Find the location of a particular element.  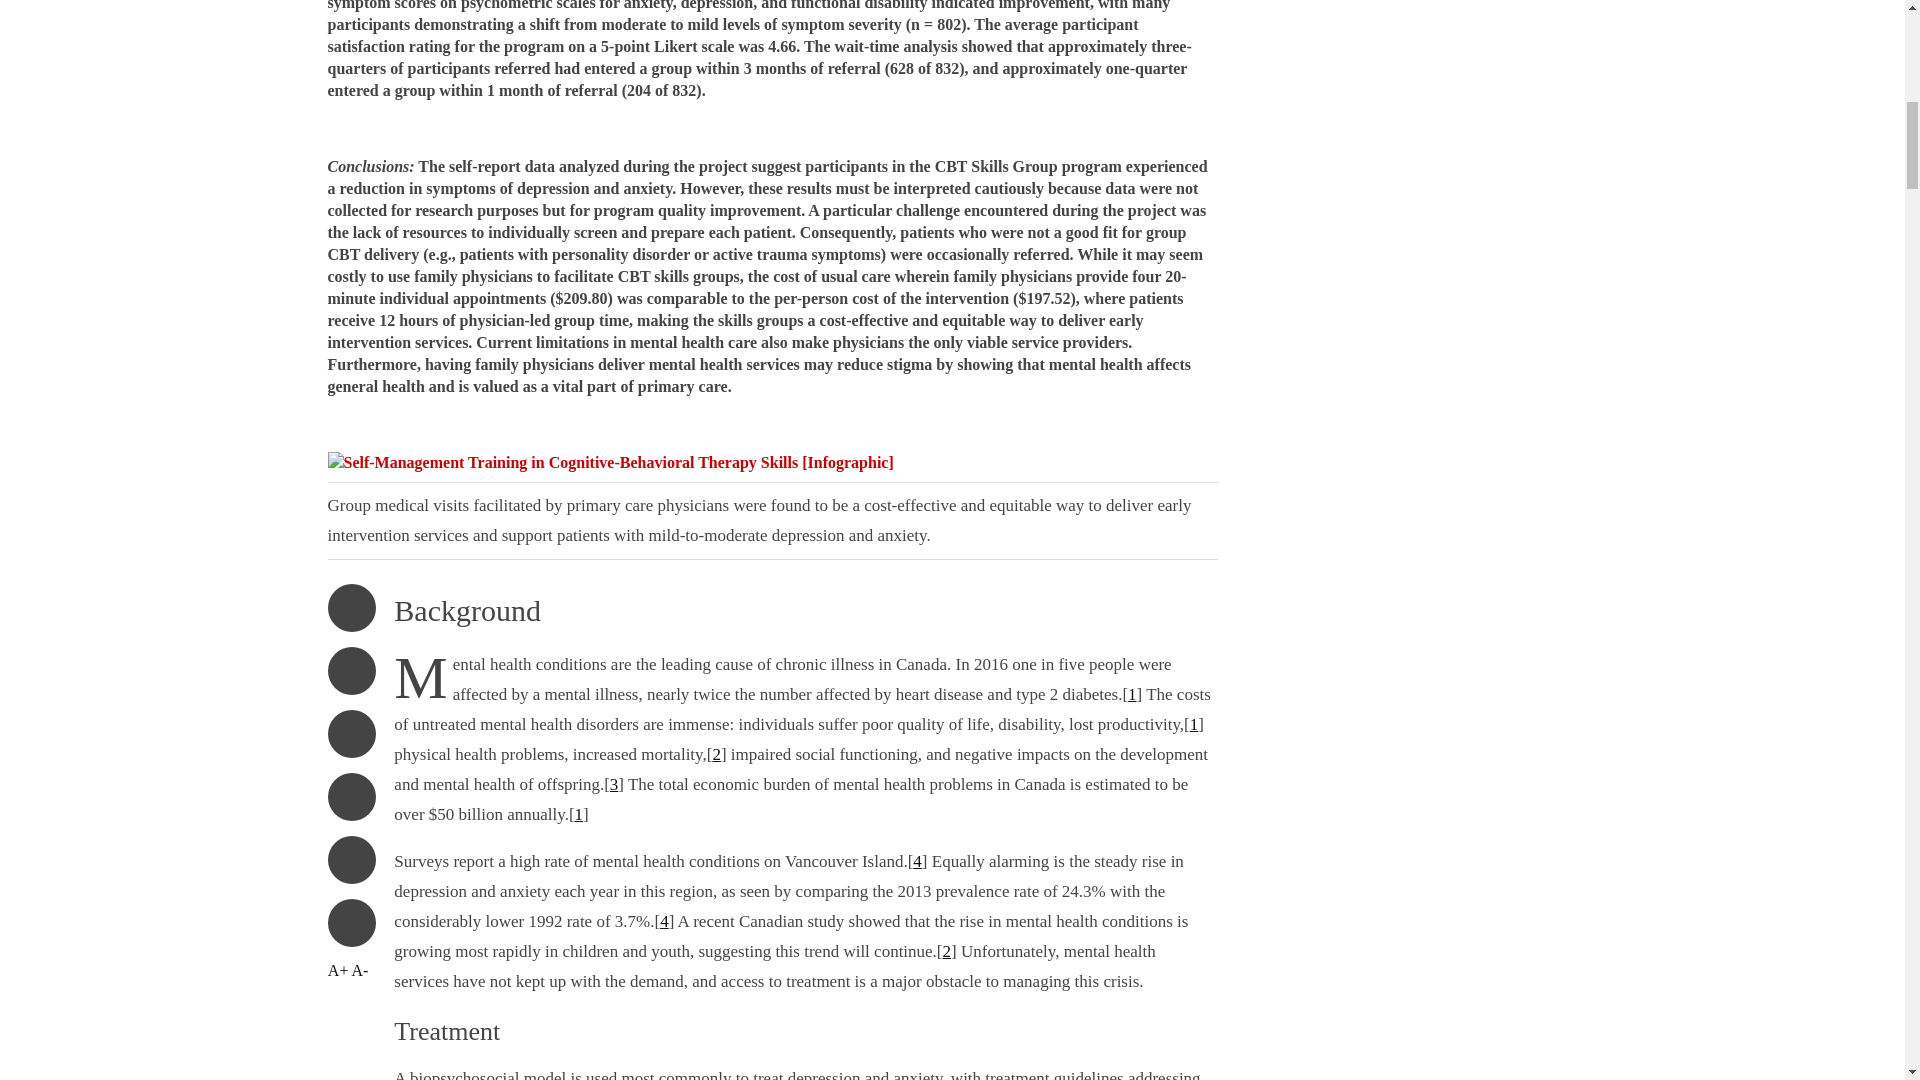

View a PDF of this article is located at coordinates (352, 670).